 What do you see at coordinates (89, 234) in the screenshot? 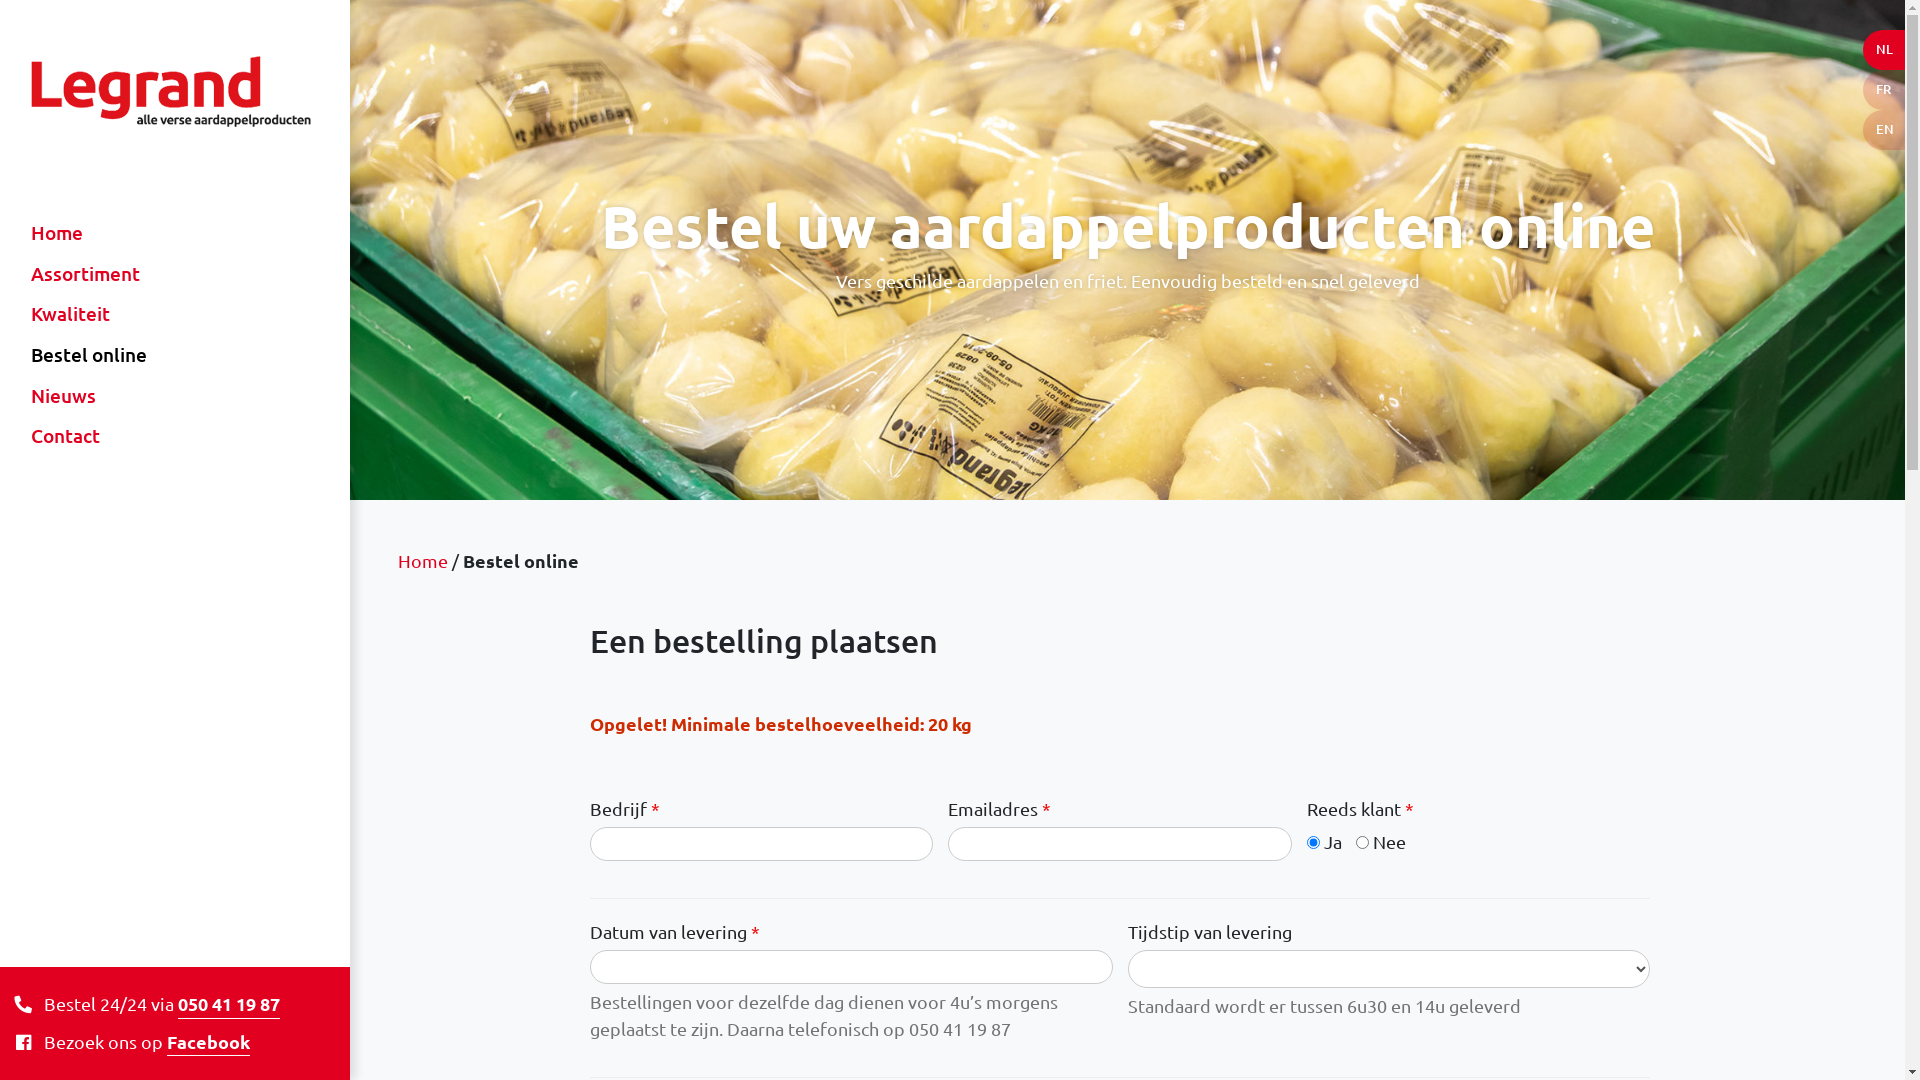
I see `Home` at bounding box center [89, 234].